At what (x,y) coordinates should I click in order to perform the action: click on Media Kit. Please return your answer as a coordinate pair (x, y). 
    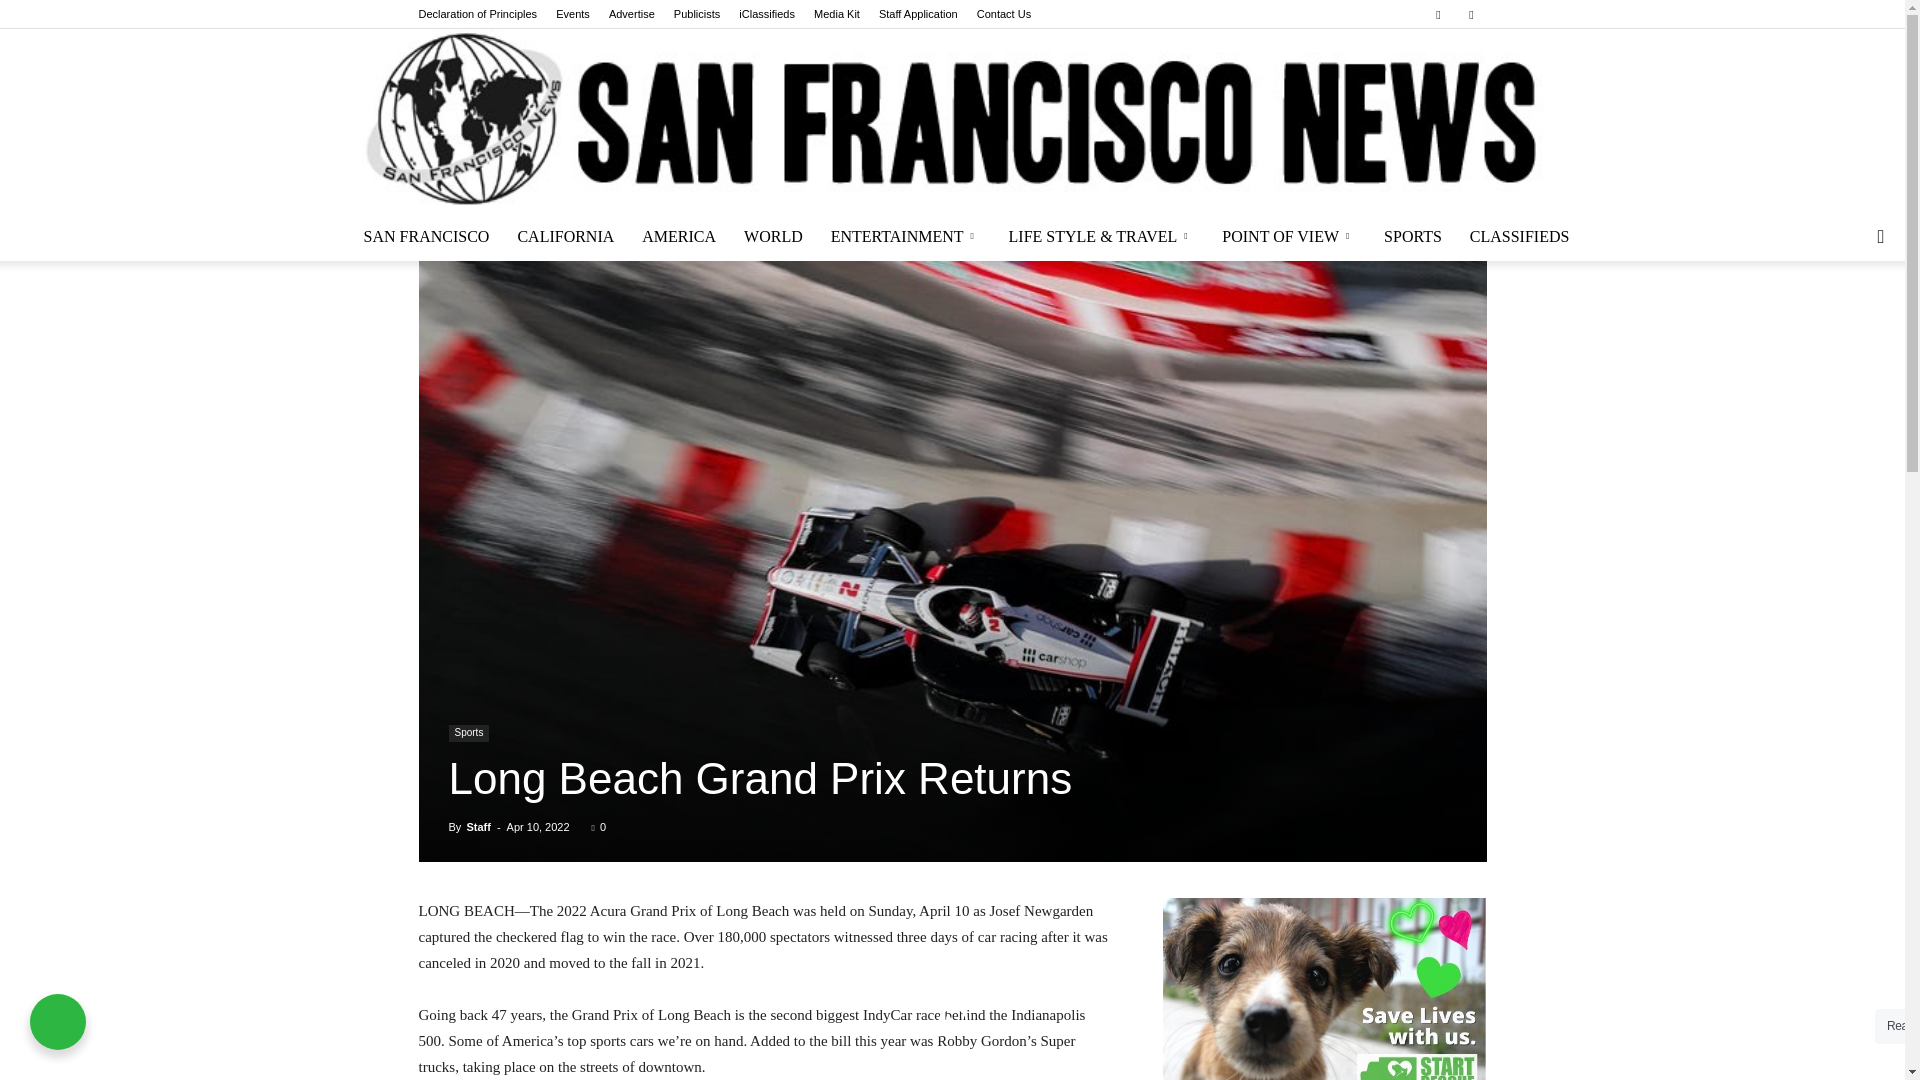
    Looking at the image, I should click on (837, 14).